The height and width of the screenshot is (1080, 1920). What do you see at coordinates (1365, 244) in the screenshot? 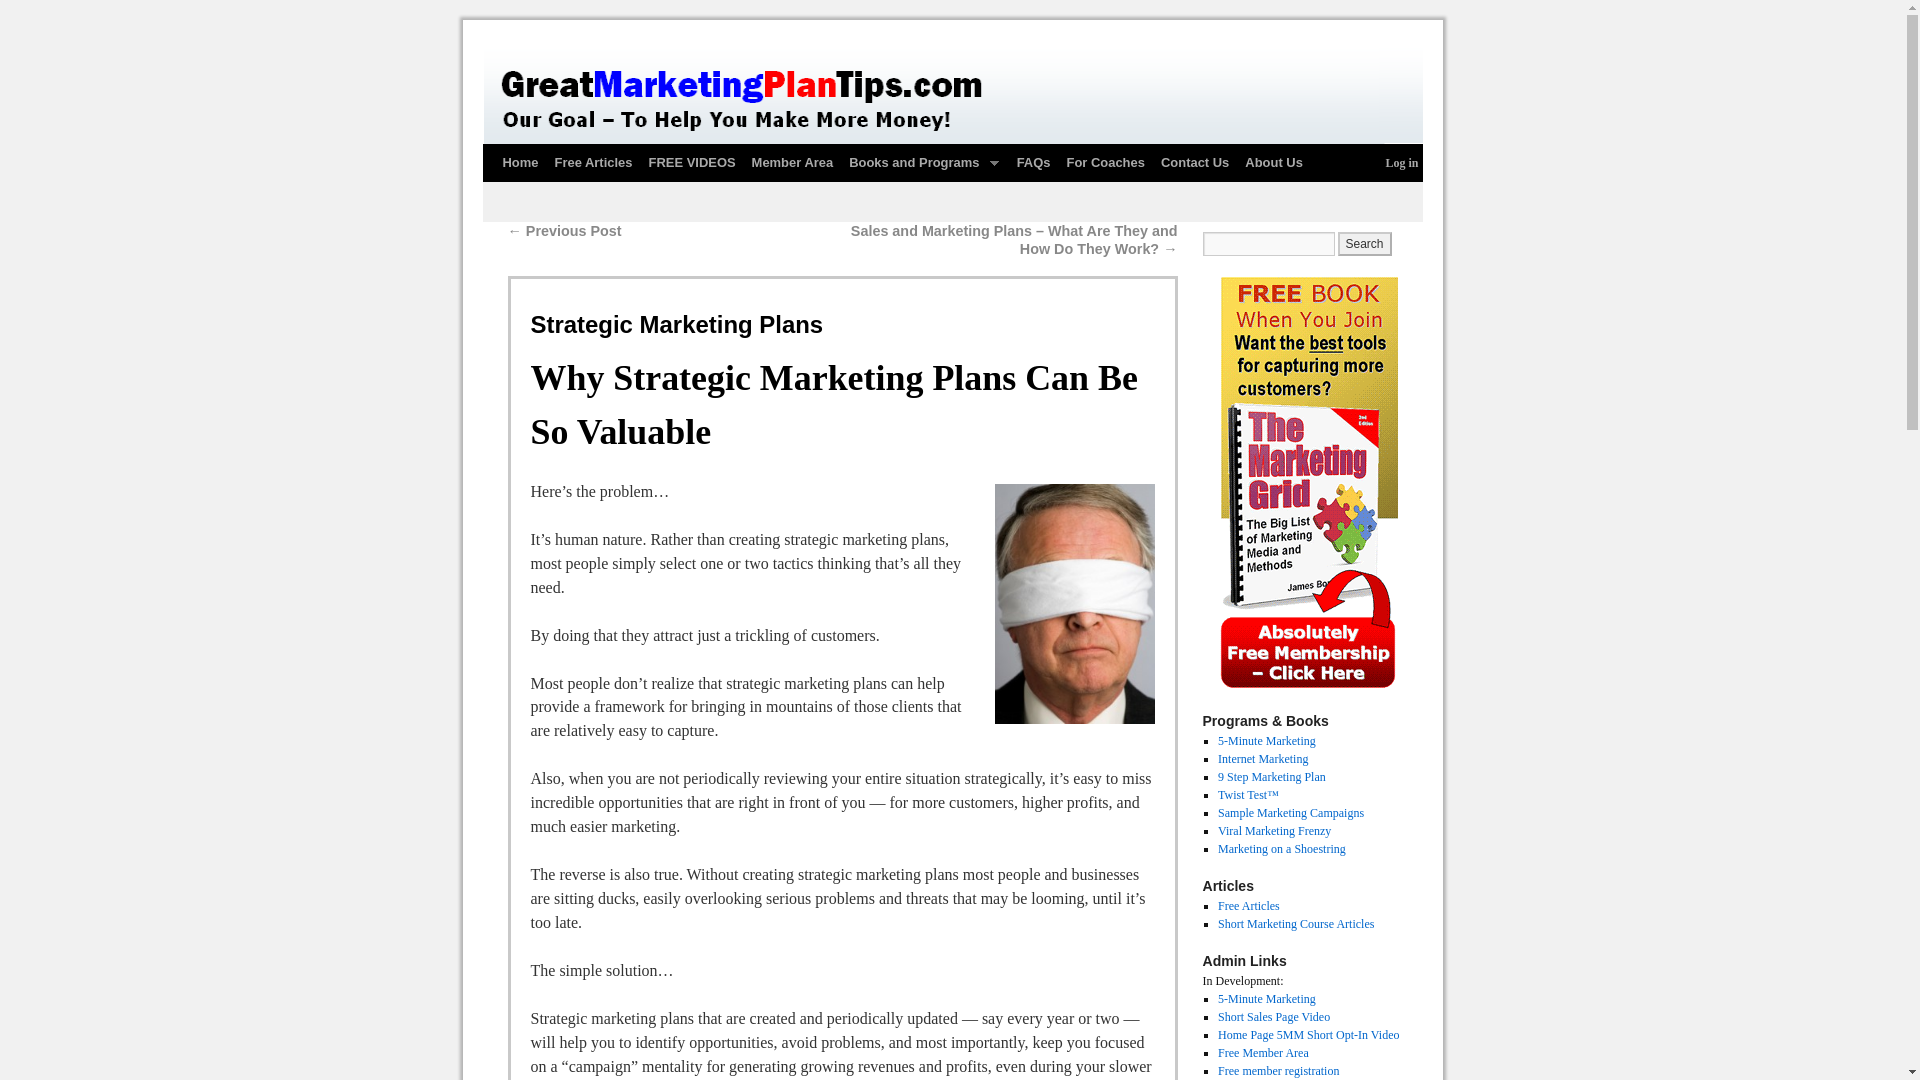
I see `Search` at bounding box center [1365, 244].